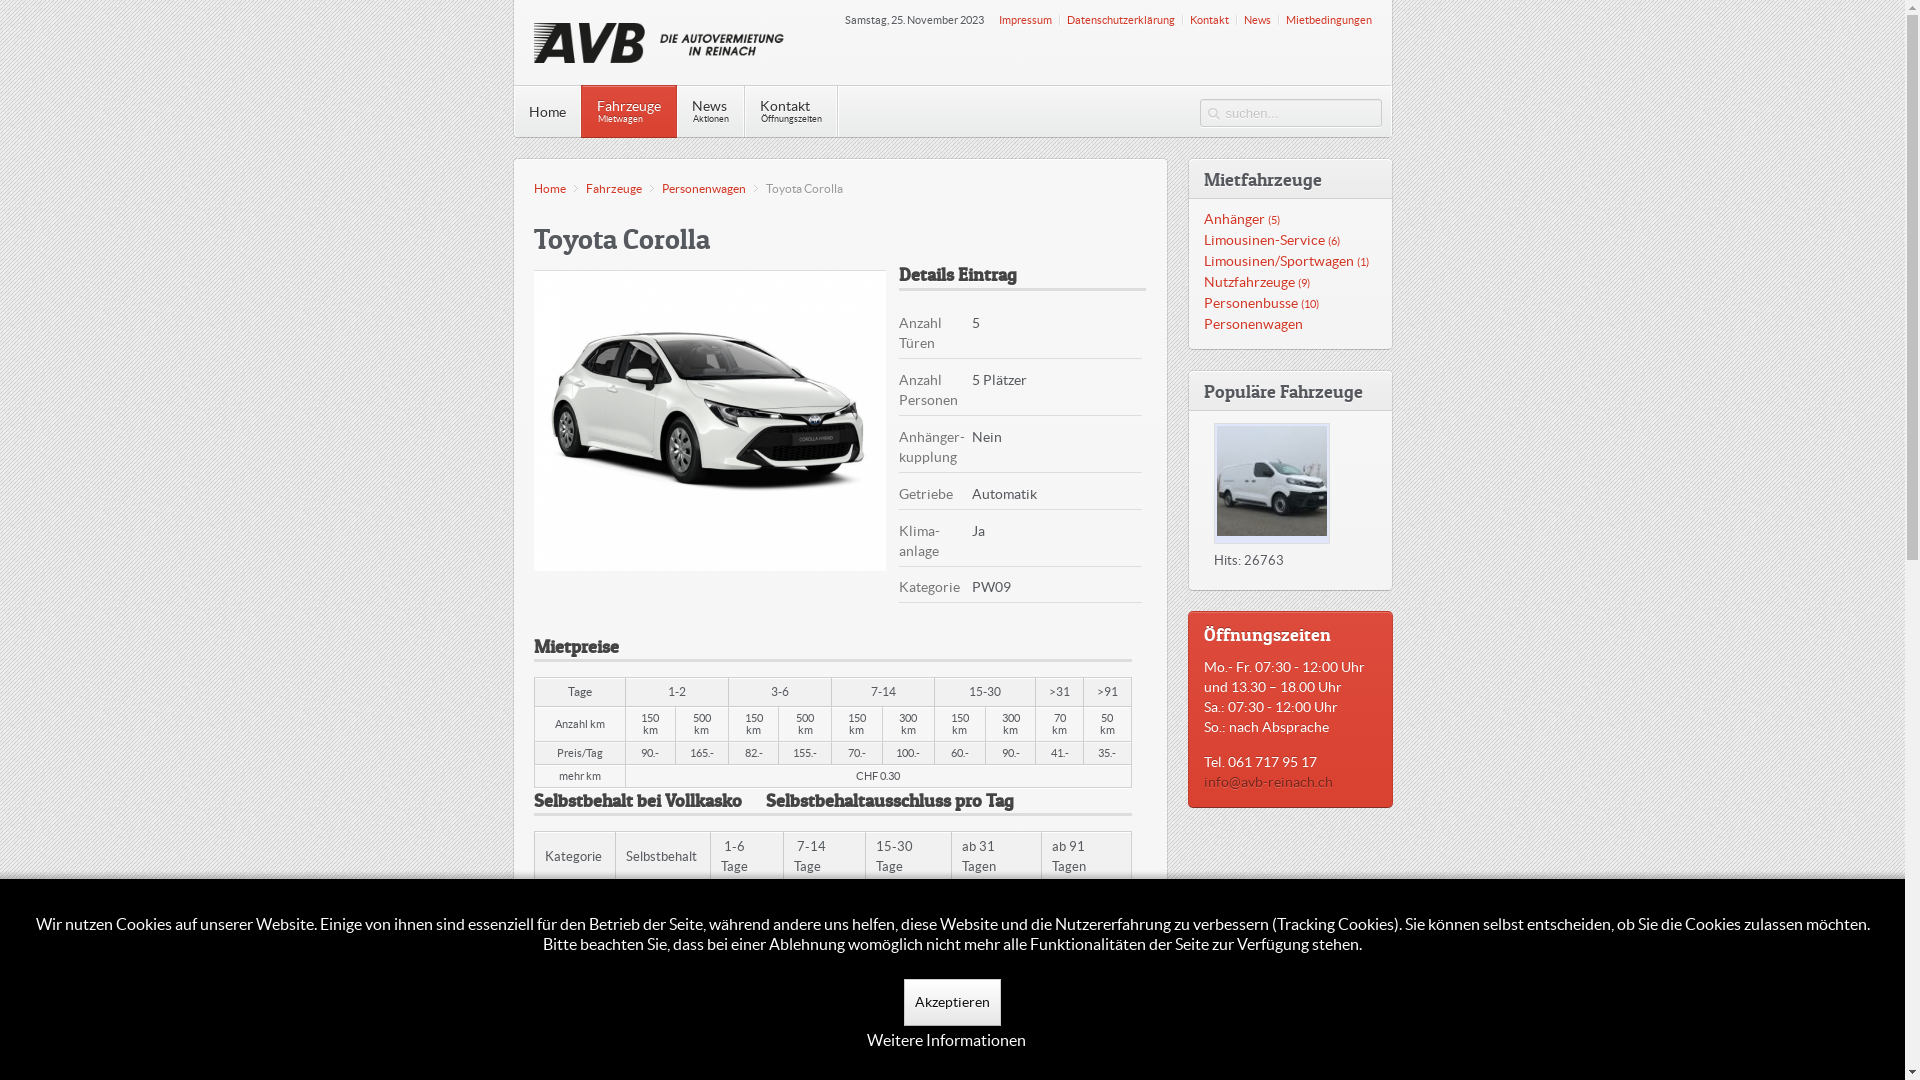  I want to click on Nutzfahrzeuge (9), so click(1290, 282).